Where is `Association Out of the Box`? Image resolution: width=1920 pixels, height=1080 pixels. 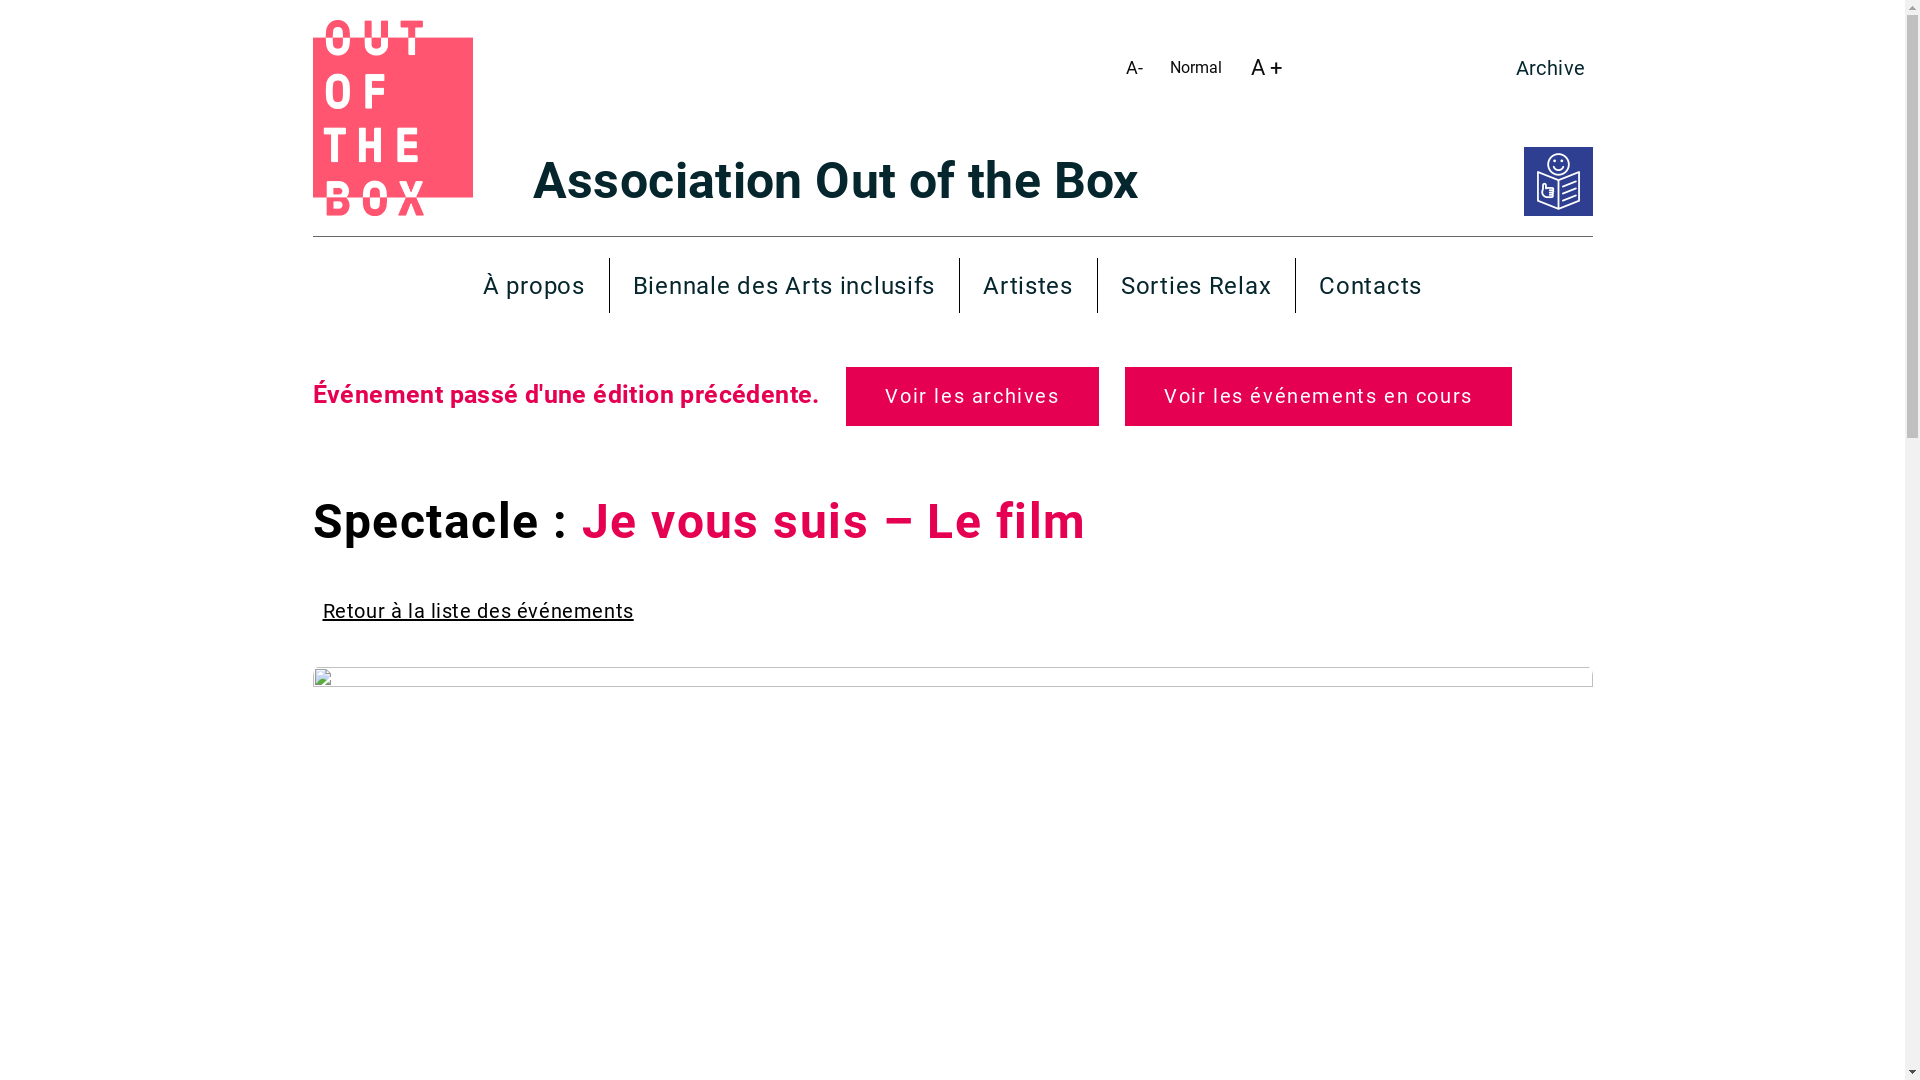
Association Out of the Box is located at coordinates (835, 181).